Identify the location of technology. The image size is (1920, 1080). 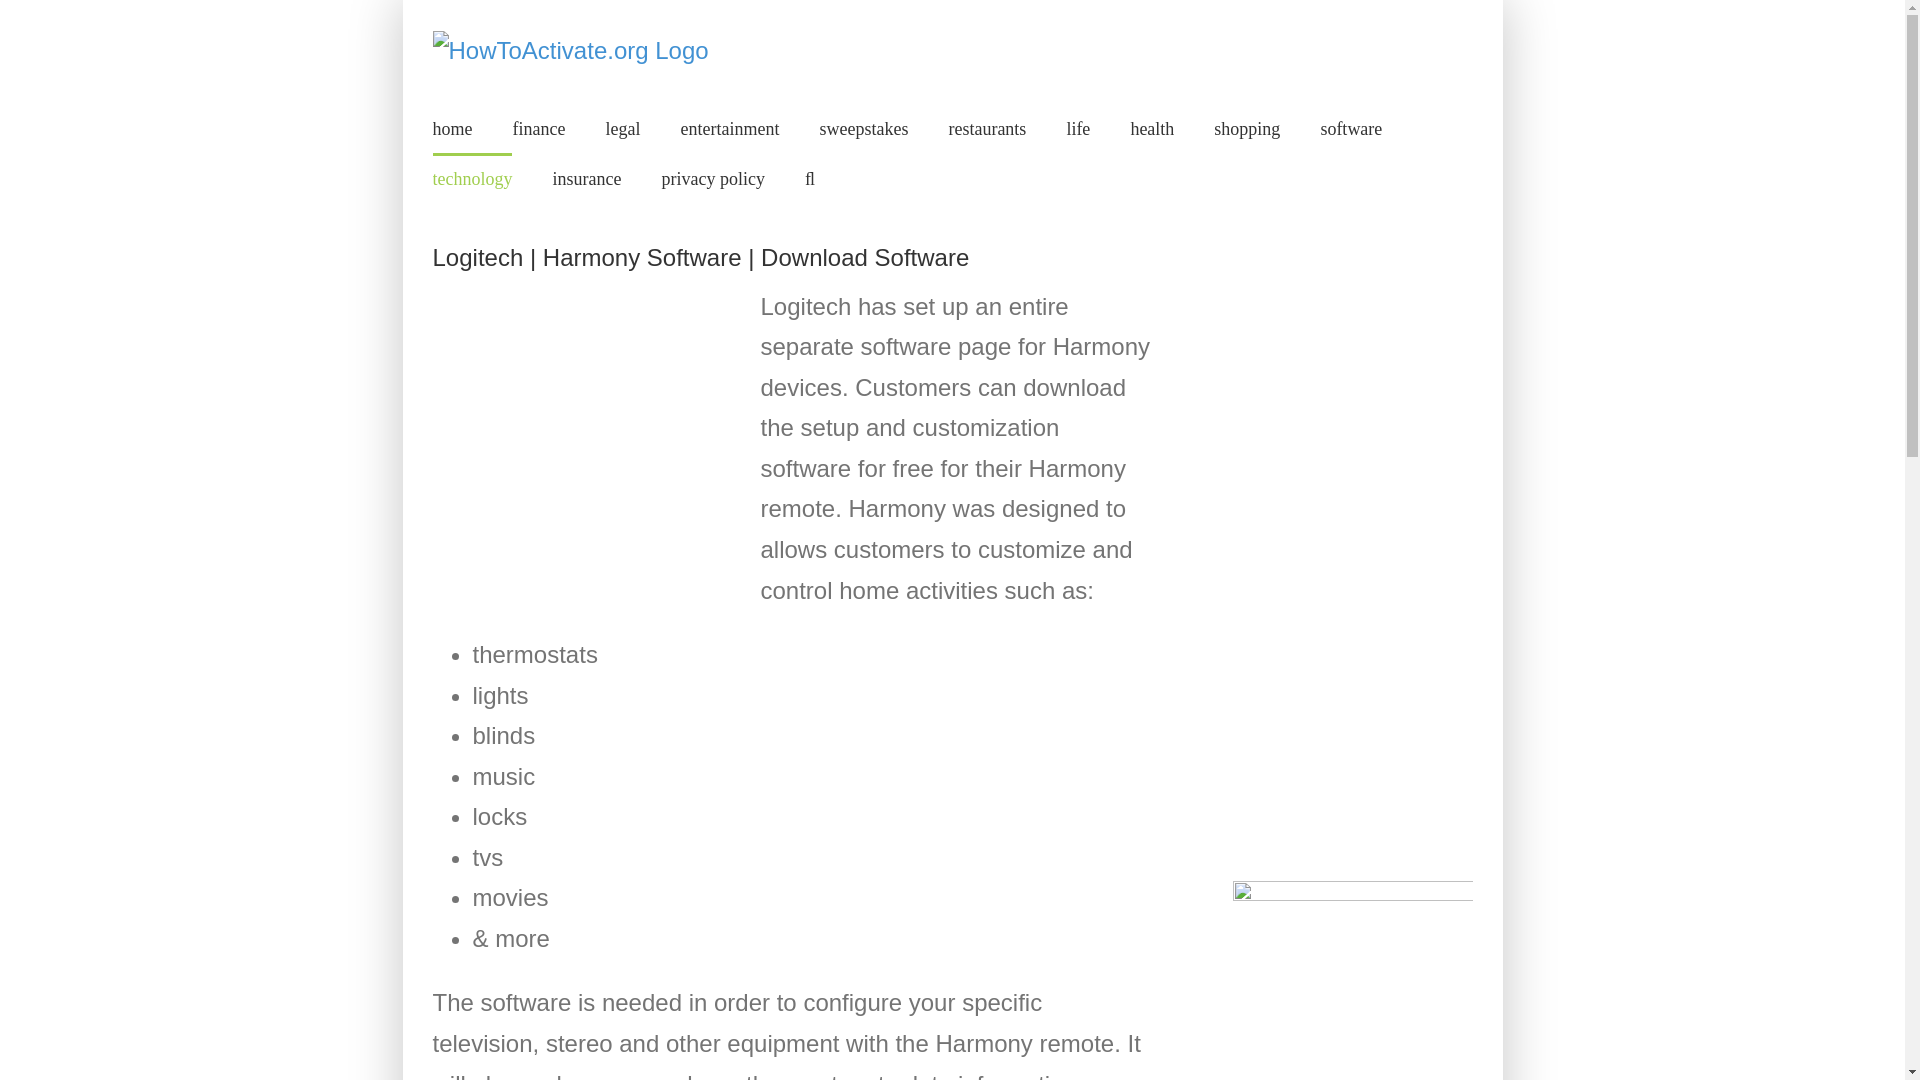
(472, 178).